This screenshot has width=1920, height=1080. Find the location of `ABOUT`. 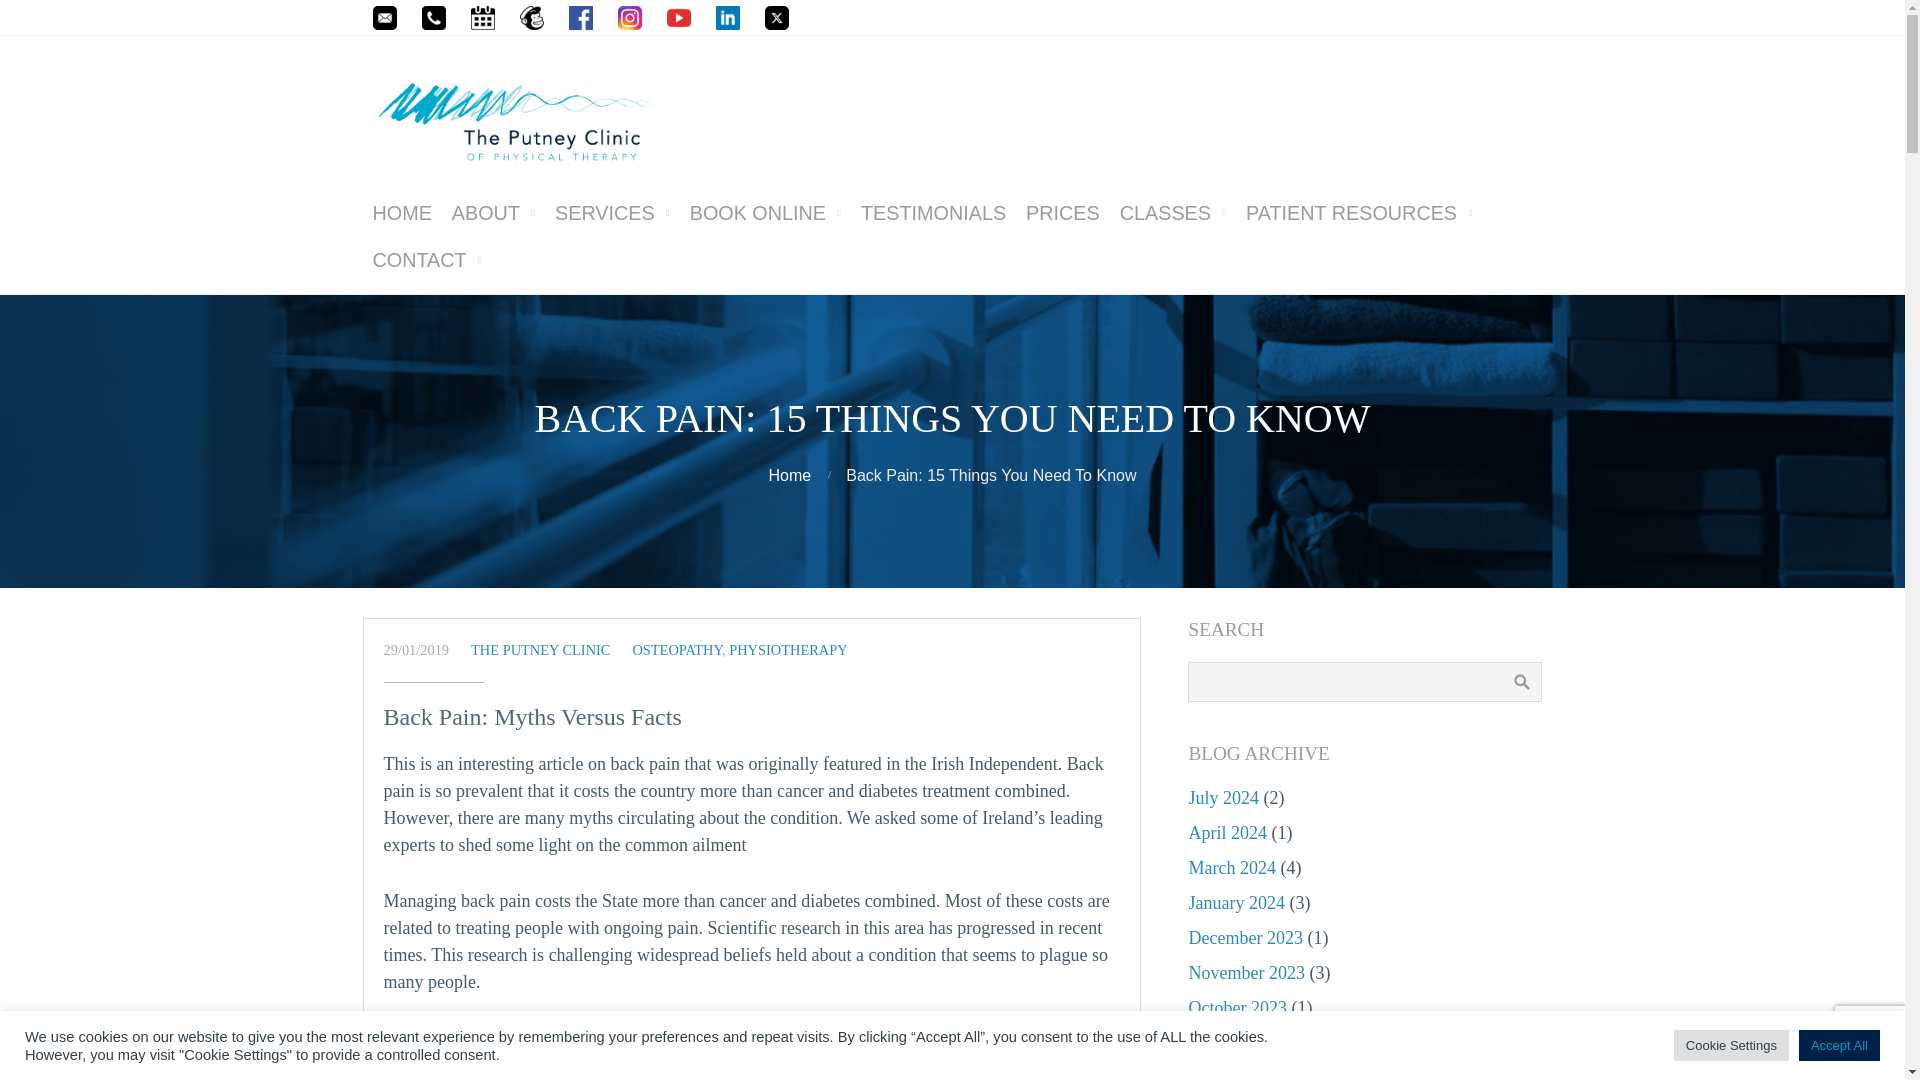

ABOUT is located at coordinates (493, 213).